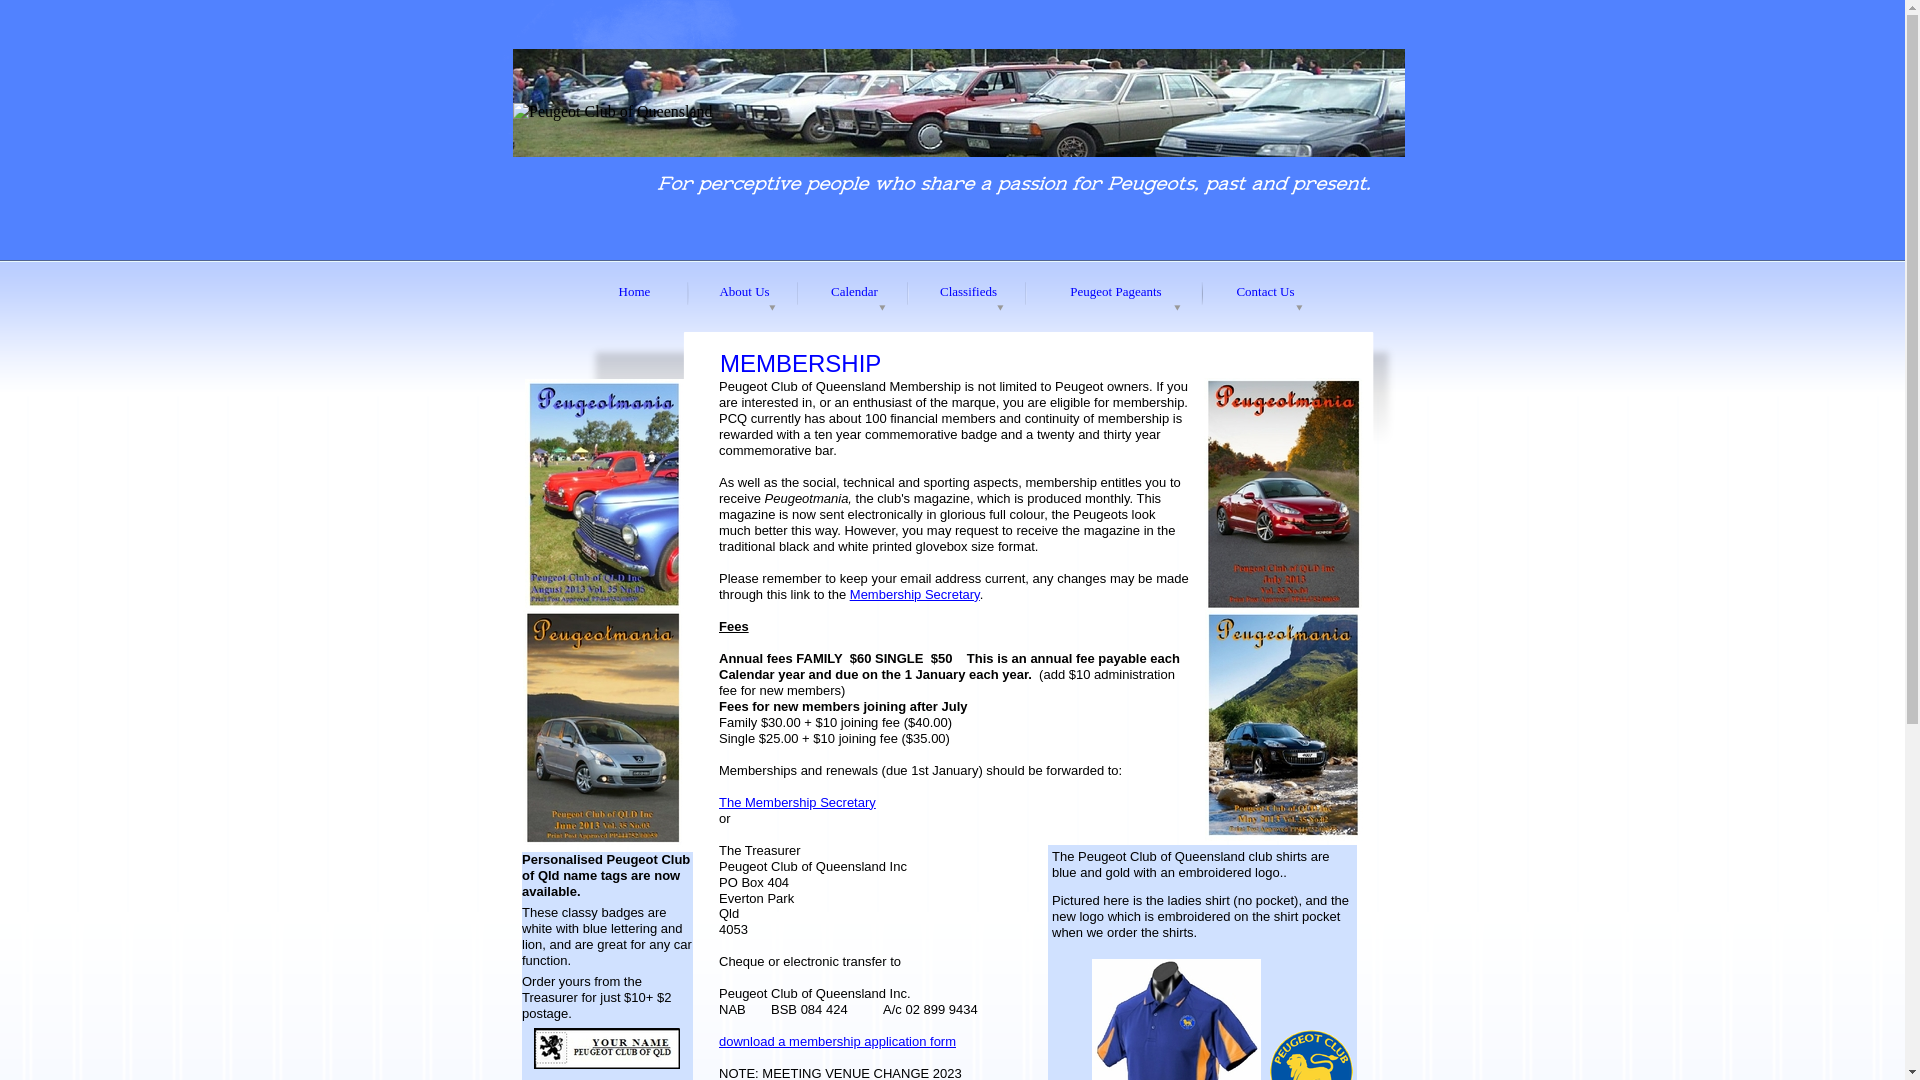  What do you see at coordinates (854, 294) in the screenshot?
I see `Calendar` at bounding box center [854, 294].